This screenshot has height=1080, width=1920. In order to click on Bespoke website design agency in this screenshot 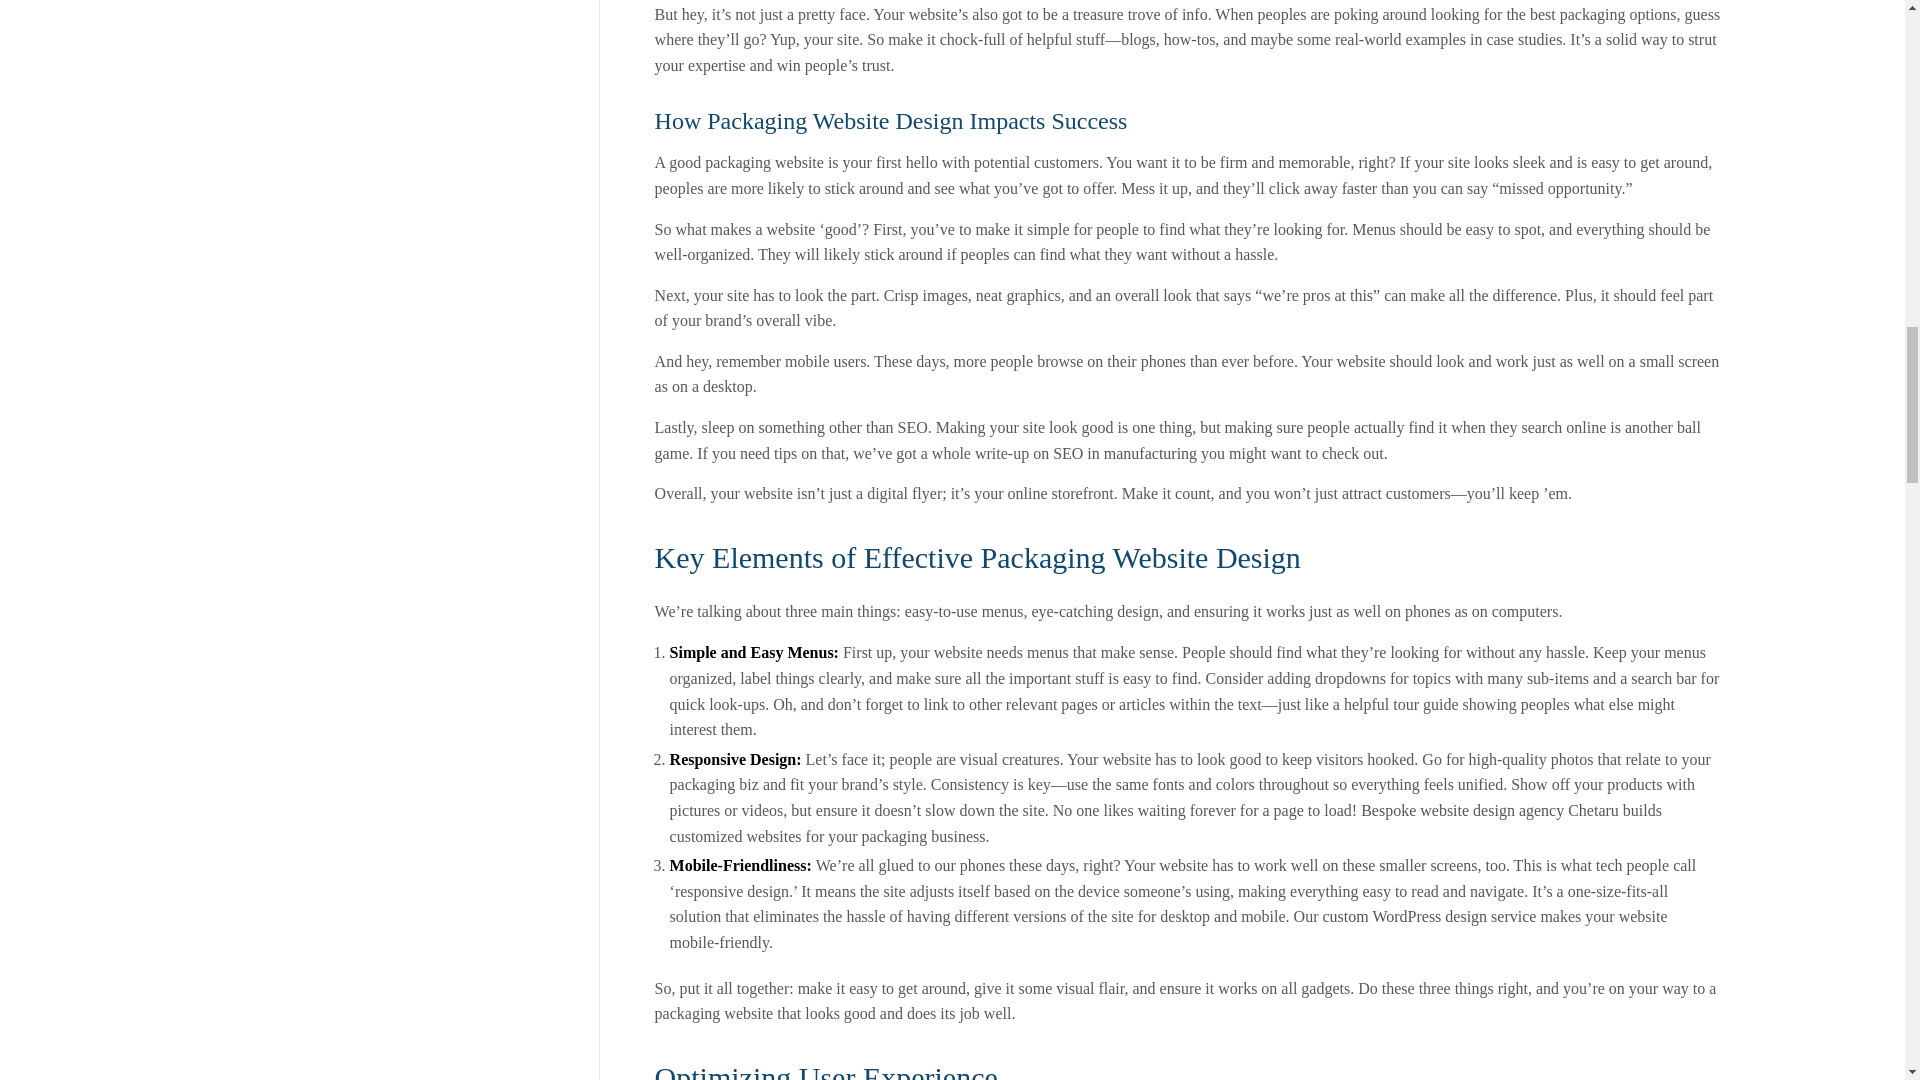, I will do `click(1462, 810)`.